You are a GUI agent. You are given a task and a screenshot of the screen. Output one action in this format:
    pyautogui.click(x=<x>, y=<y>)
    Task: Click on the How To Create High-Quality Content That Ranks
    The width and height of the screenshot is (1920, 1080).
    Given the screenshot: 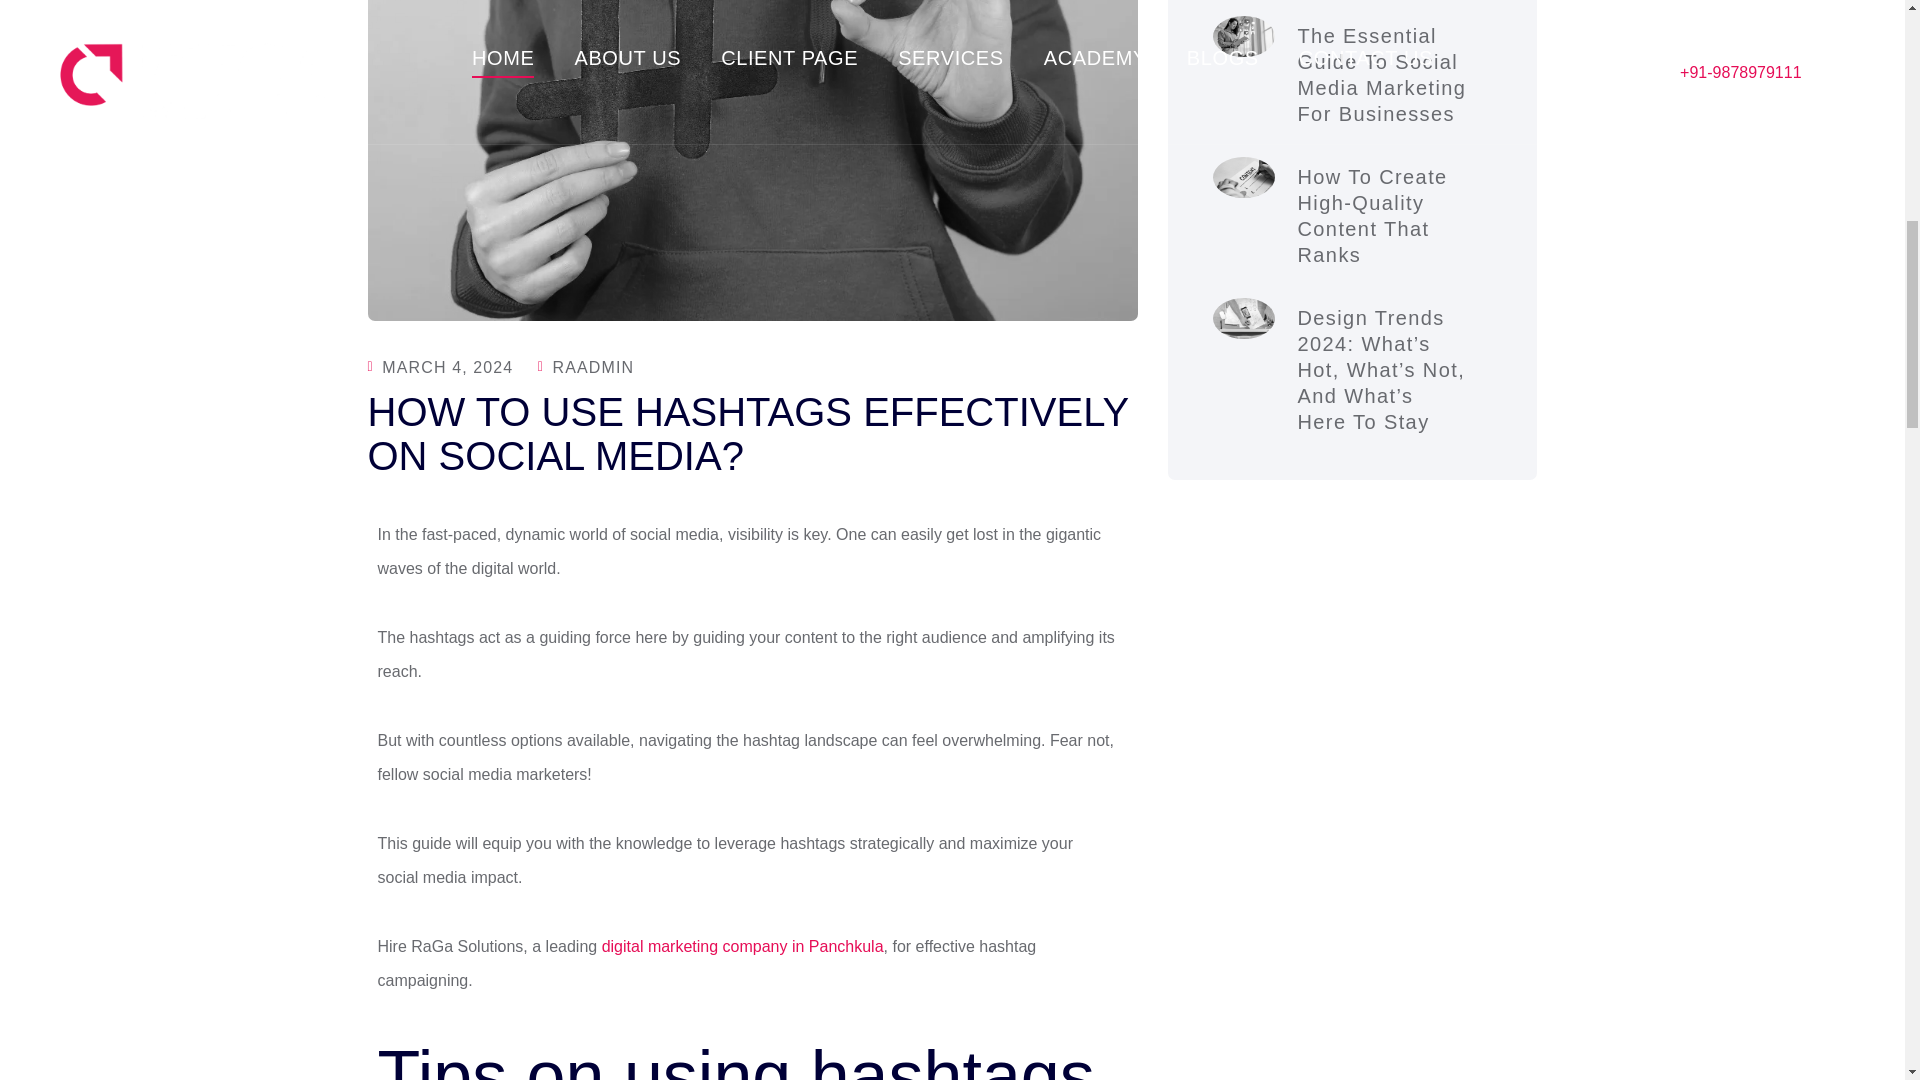 What is the action you would take?
    pyautogui.click(x=1372, y=216)
    